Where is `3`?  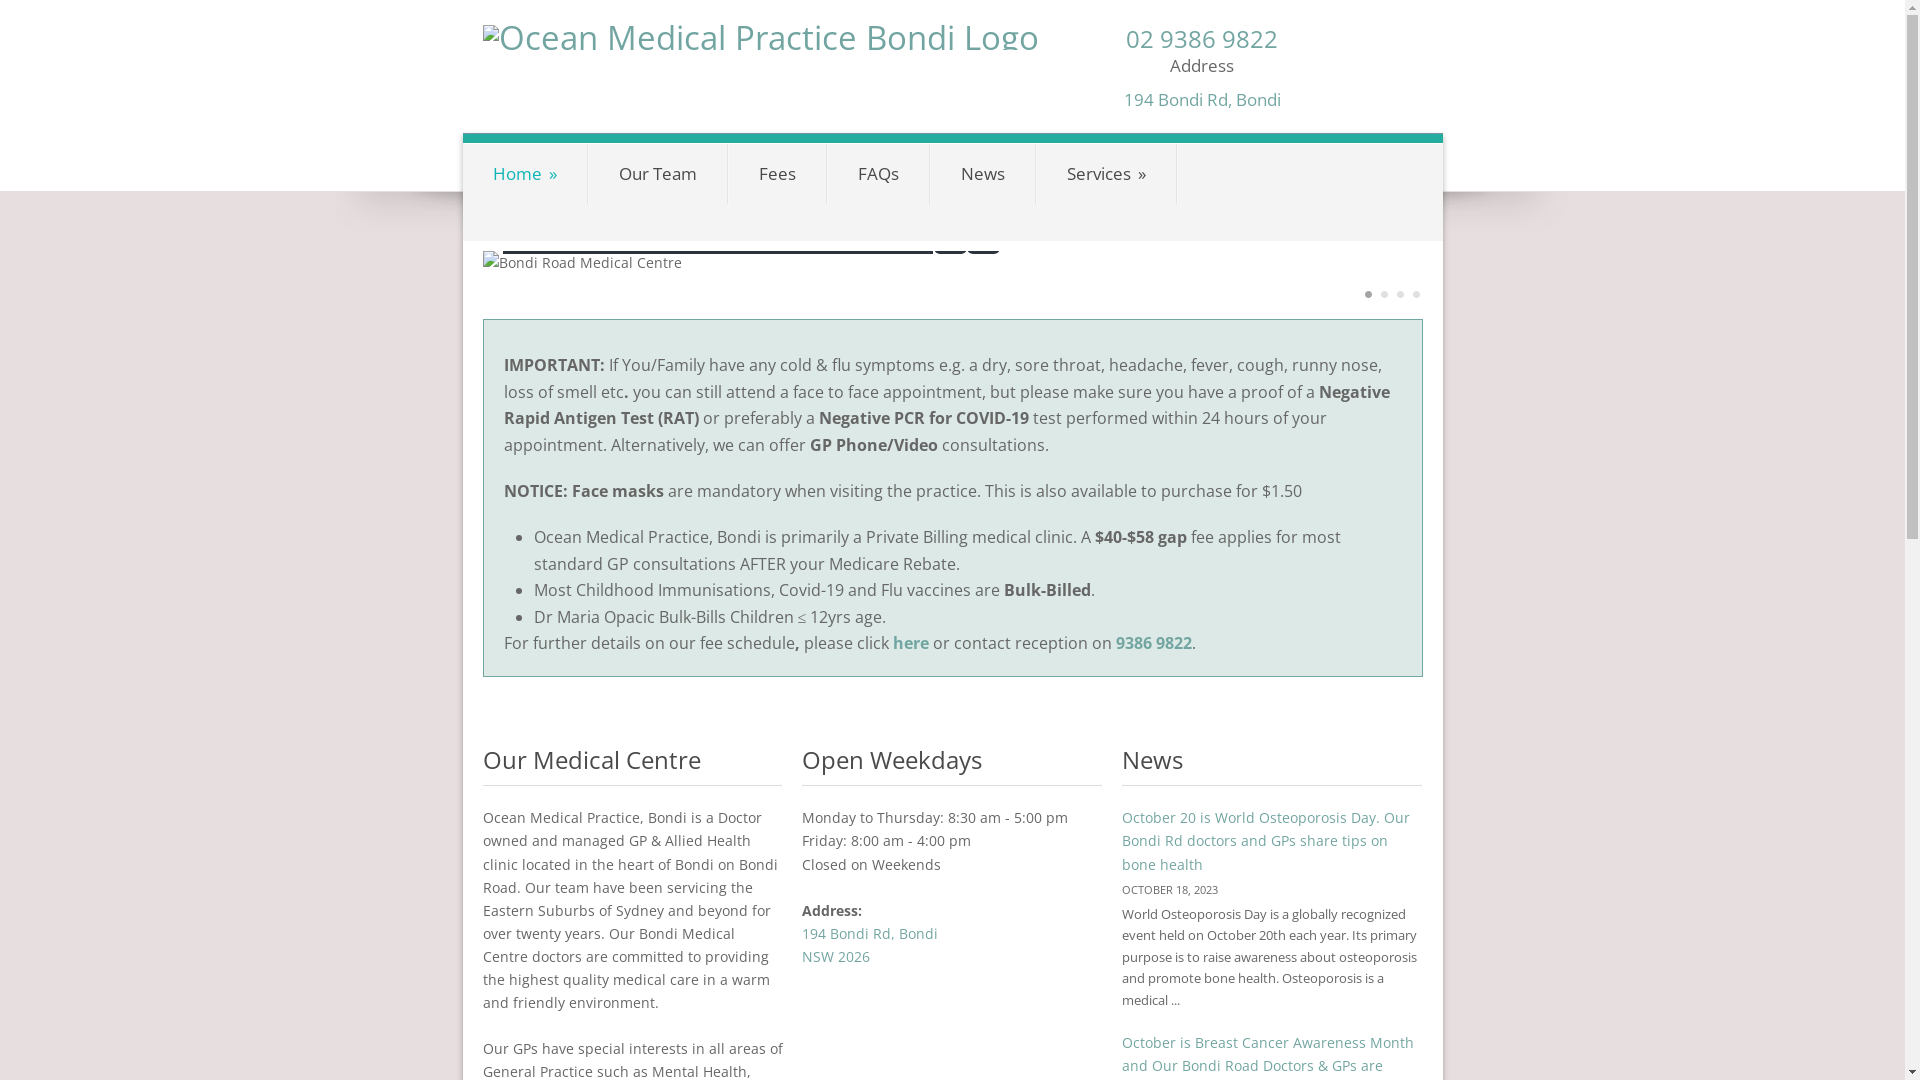 3 is located at coordinates (1400, 294).